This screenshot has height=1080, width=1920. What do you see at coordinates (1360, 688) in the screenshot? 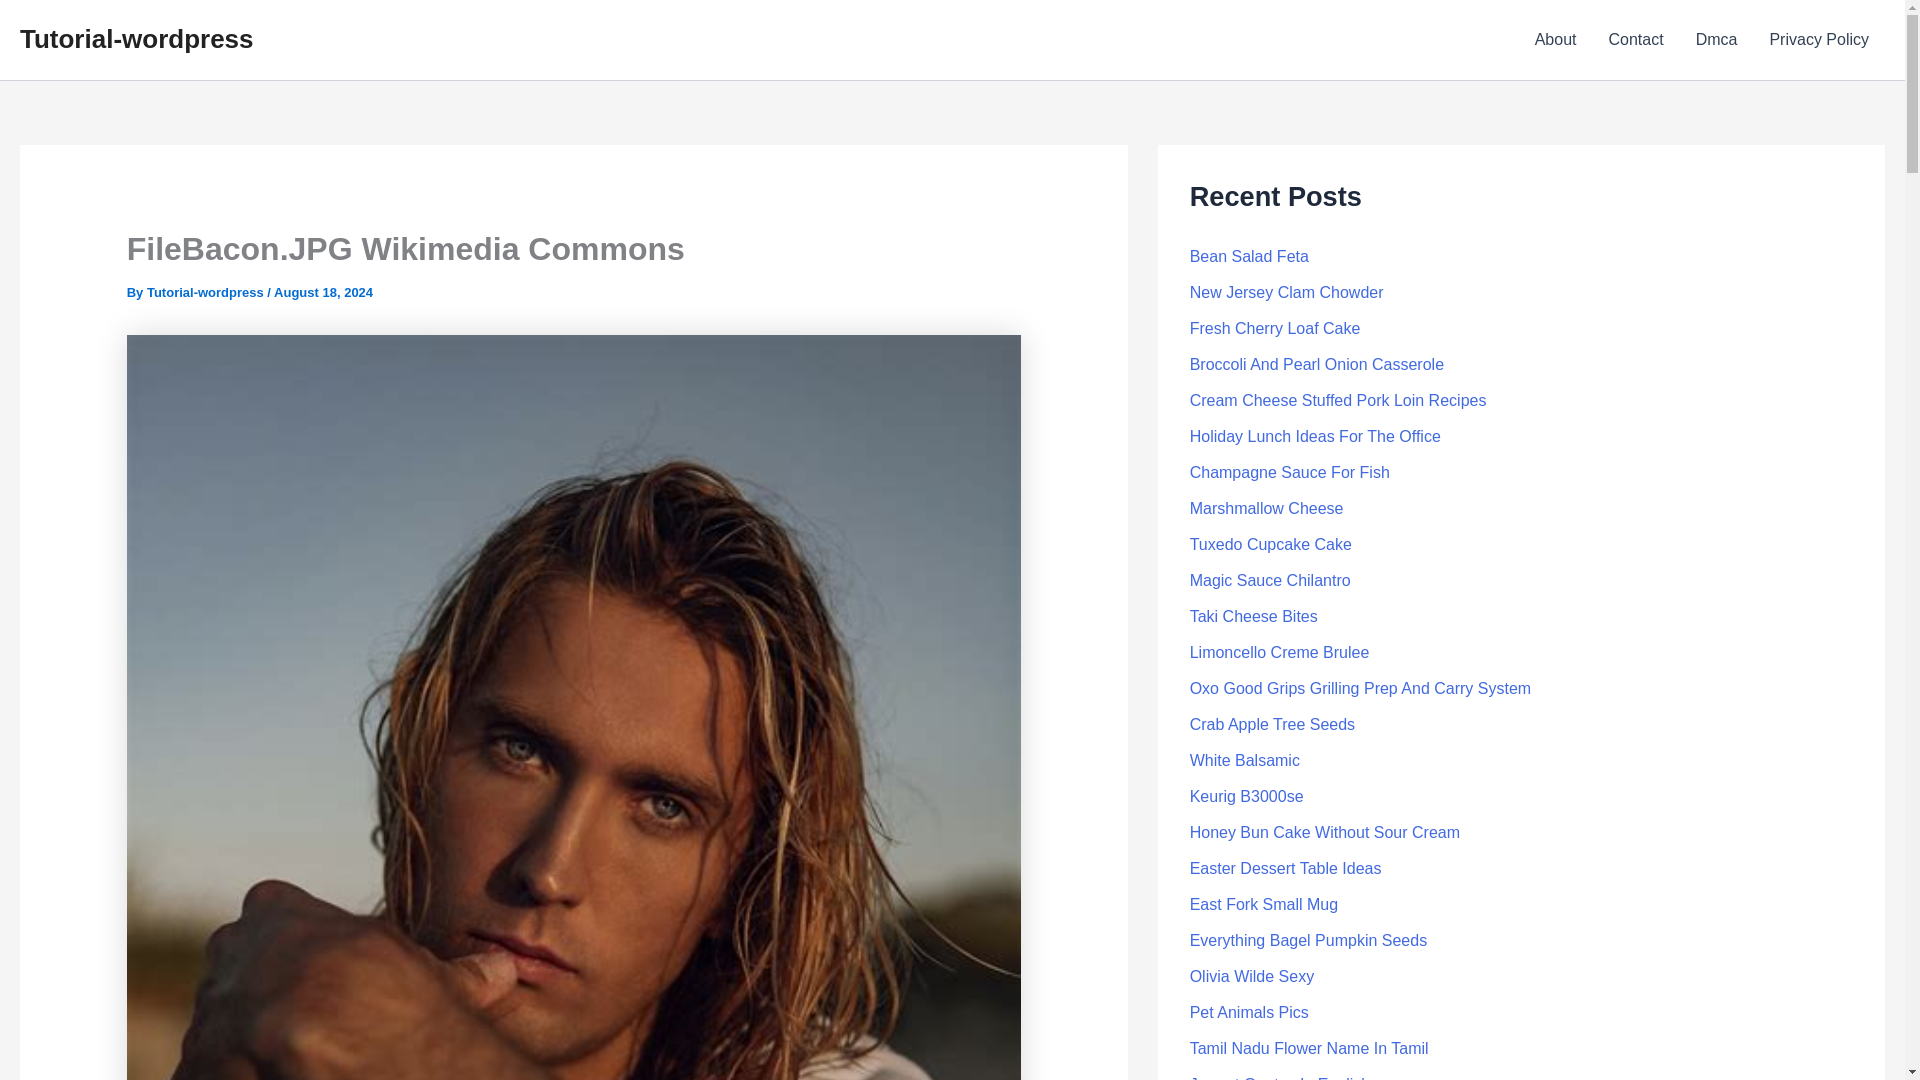
I see `Oxo Good Grips Grilling Prep And Carry System` at bounding box center [1360, 688].